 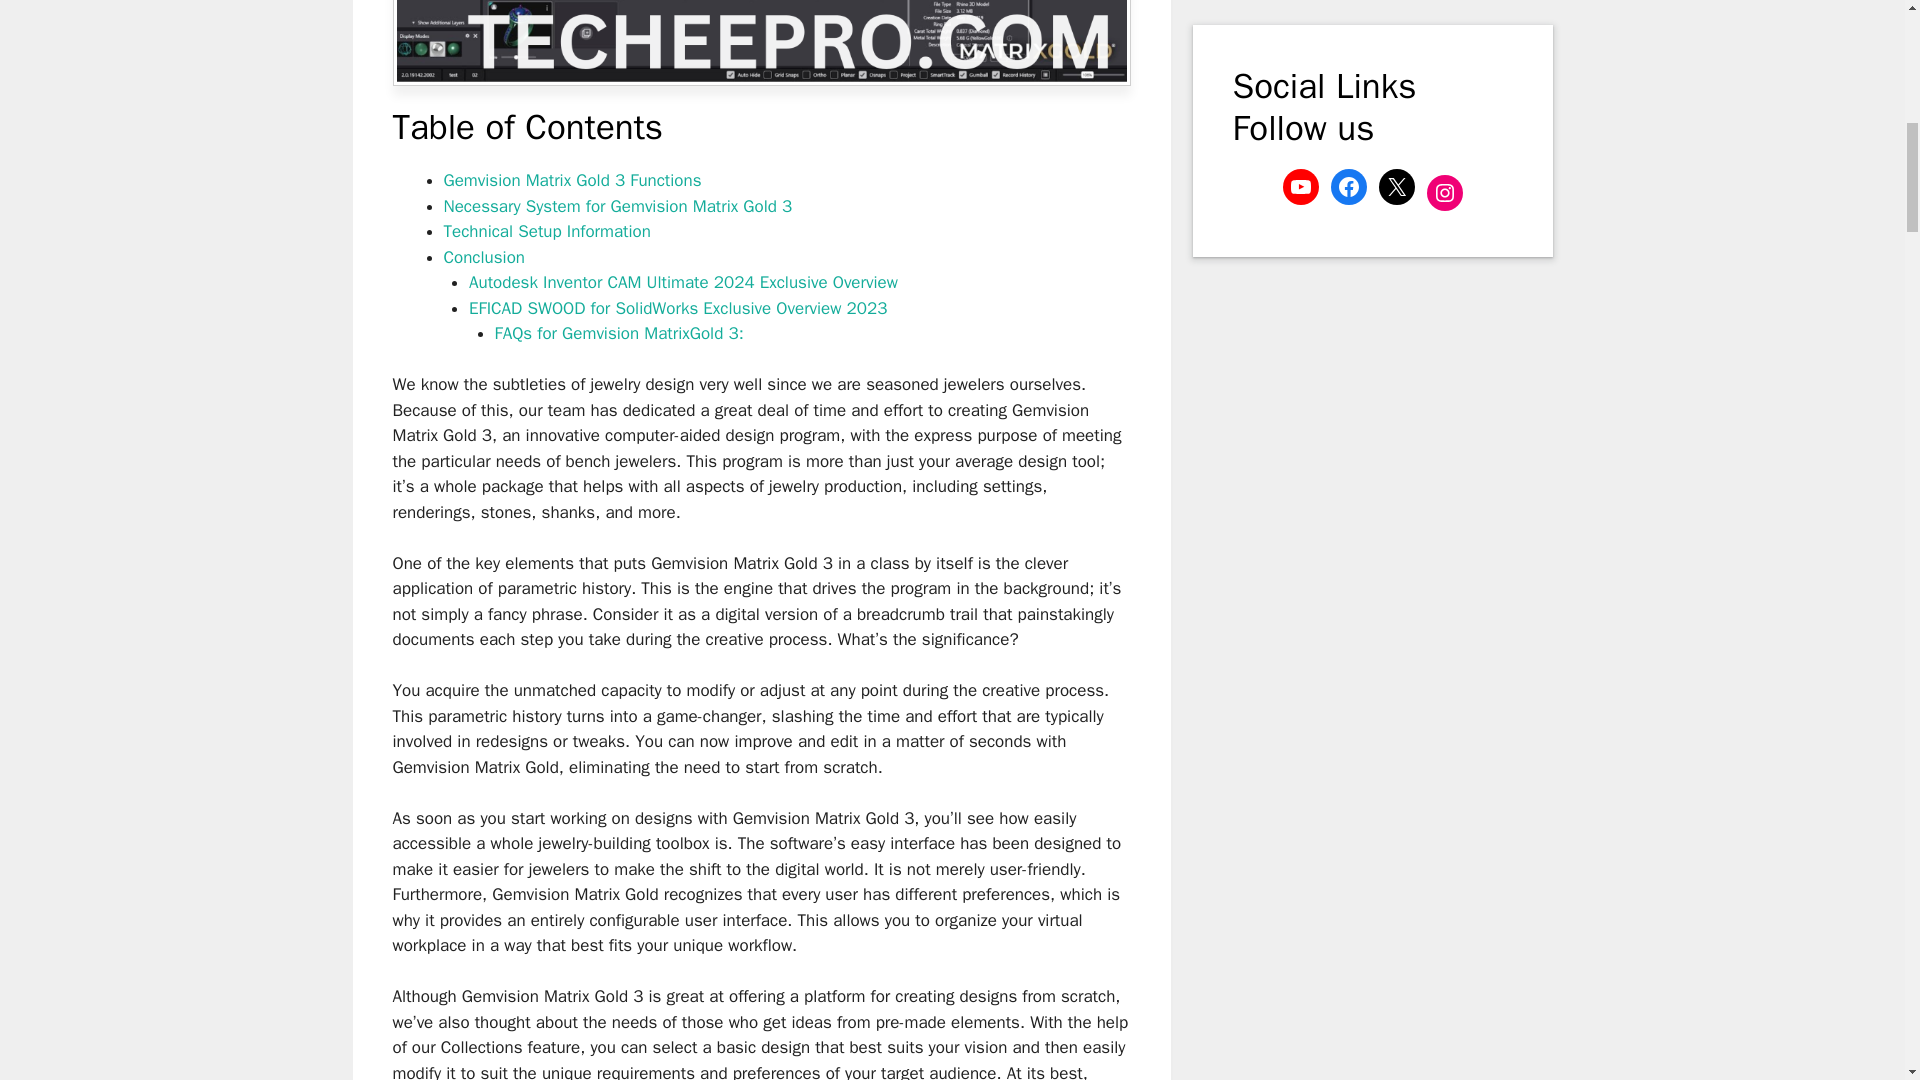 What do you see at coordinates (1855, 949) in the screenshot?
I see `Scroll back to top` at bounding box center [1855, 949].